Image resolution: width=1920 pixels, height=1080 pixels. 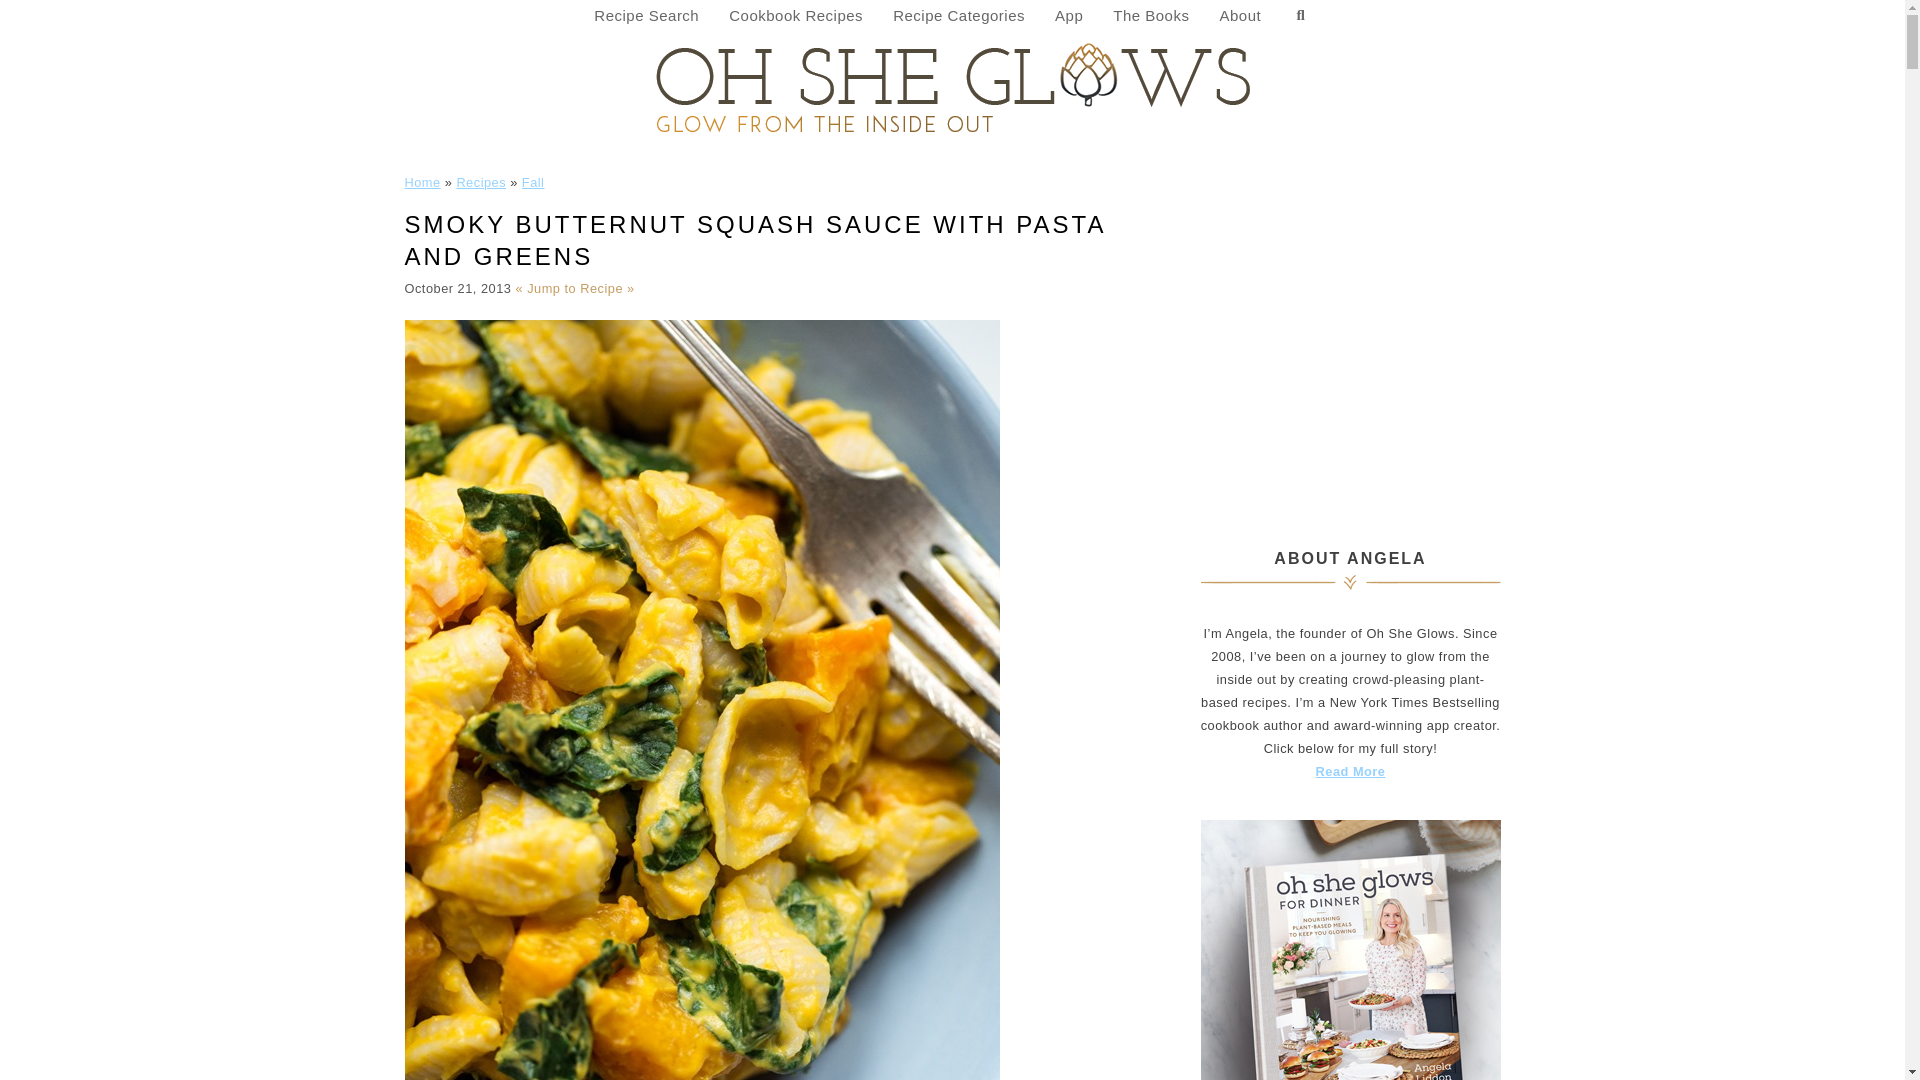 What do you see at coordinates (1240, 16) in the screenshot?
I see `About` at bounding box center [1240, 16].